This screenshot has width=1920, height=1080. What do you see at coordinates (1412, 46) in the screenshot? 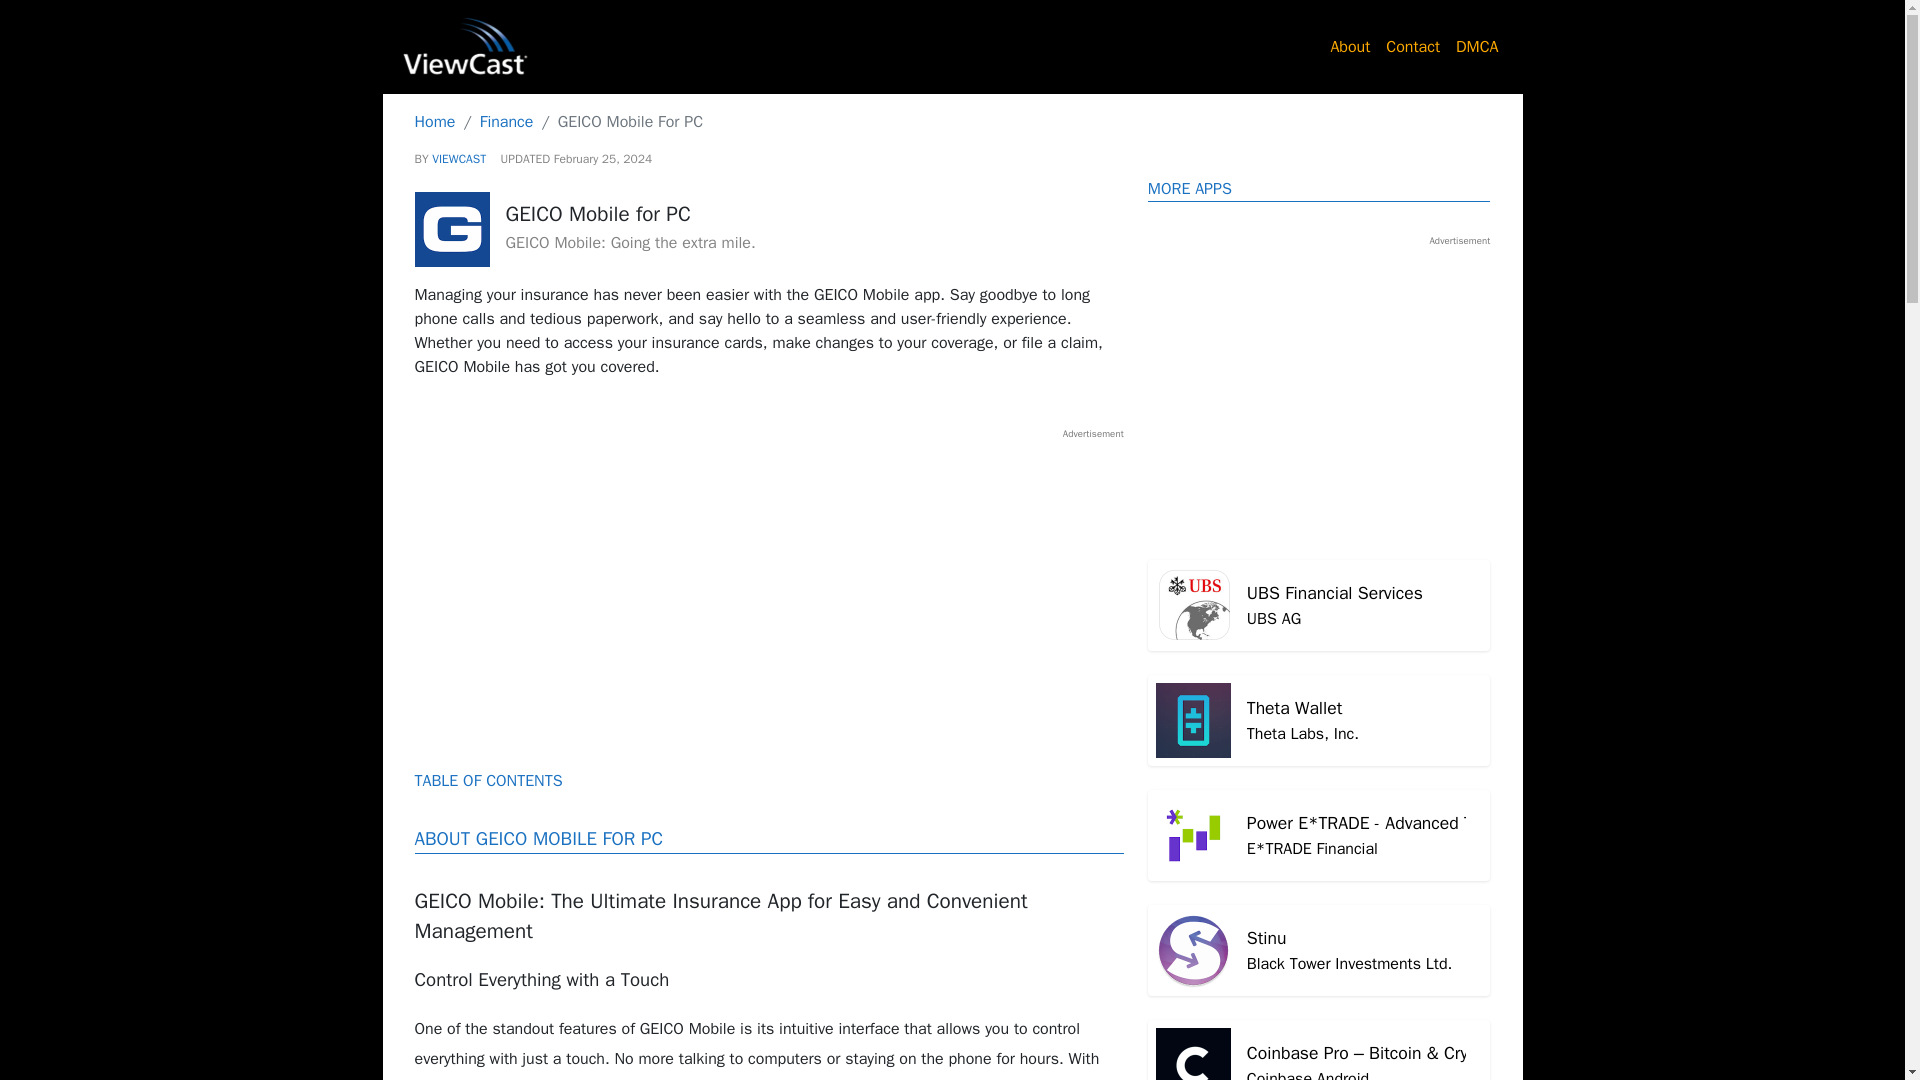
I see `Contact` at bounding box center [1412, 46].